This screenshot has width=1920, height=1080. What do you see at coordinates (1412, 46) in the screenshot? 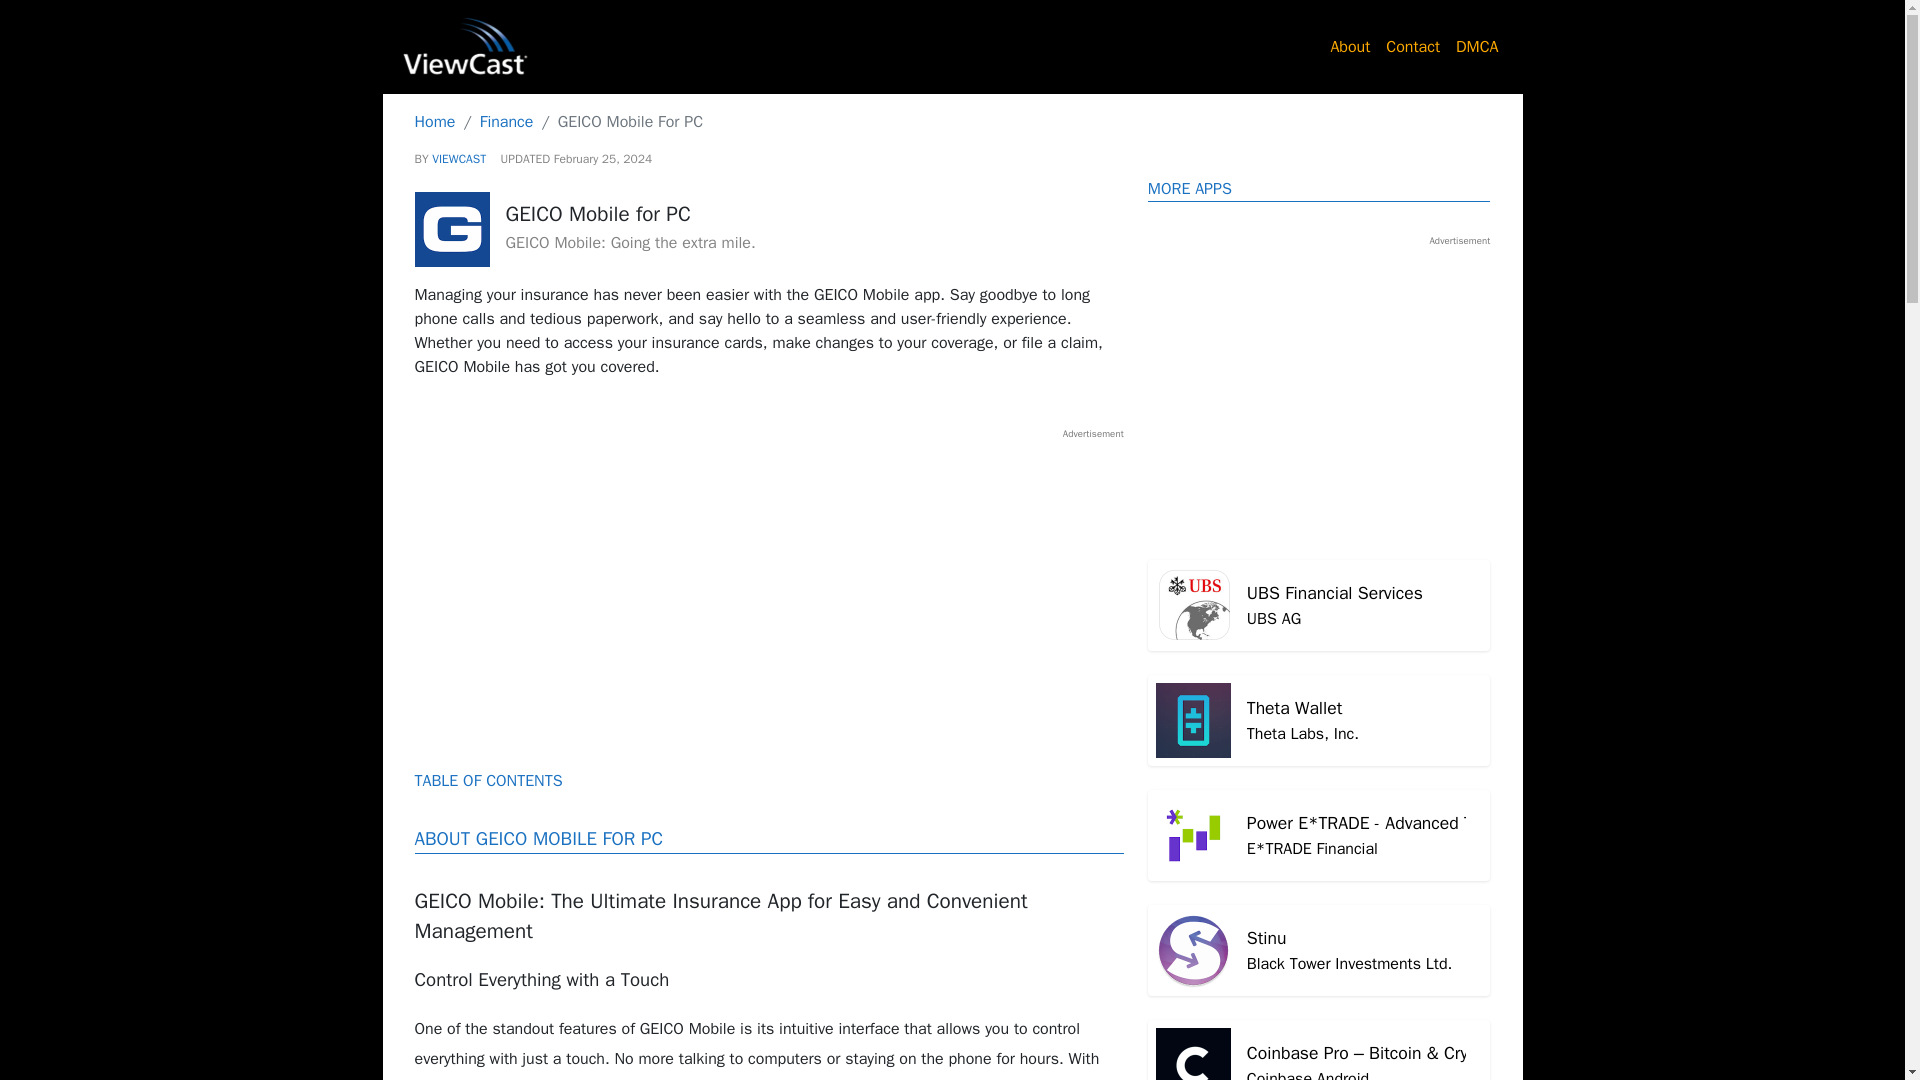
I see `Contact` at bounding box center [1412, 46].